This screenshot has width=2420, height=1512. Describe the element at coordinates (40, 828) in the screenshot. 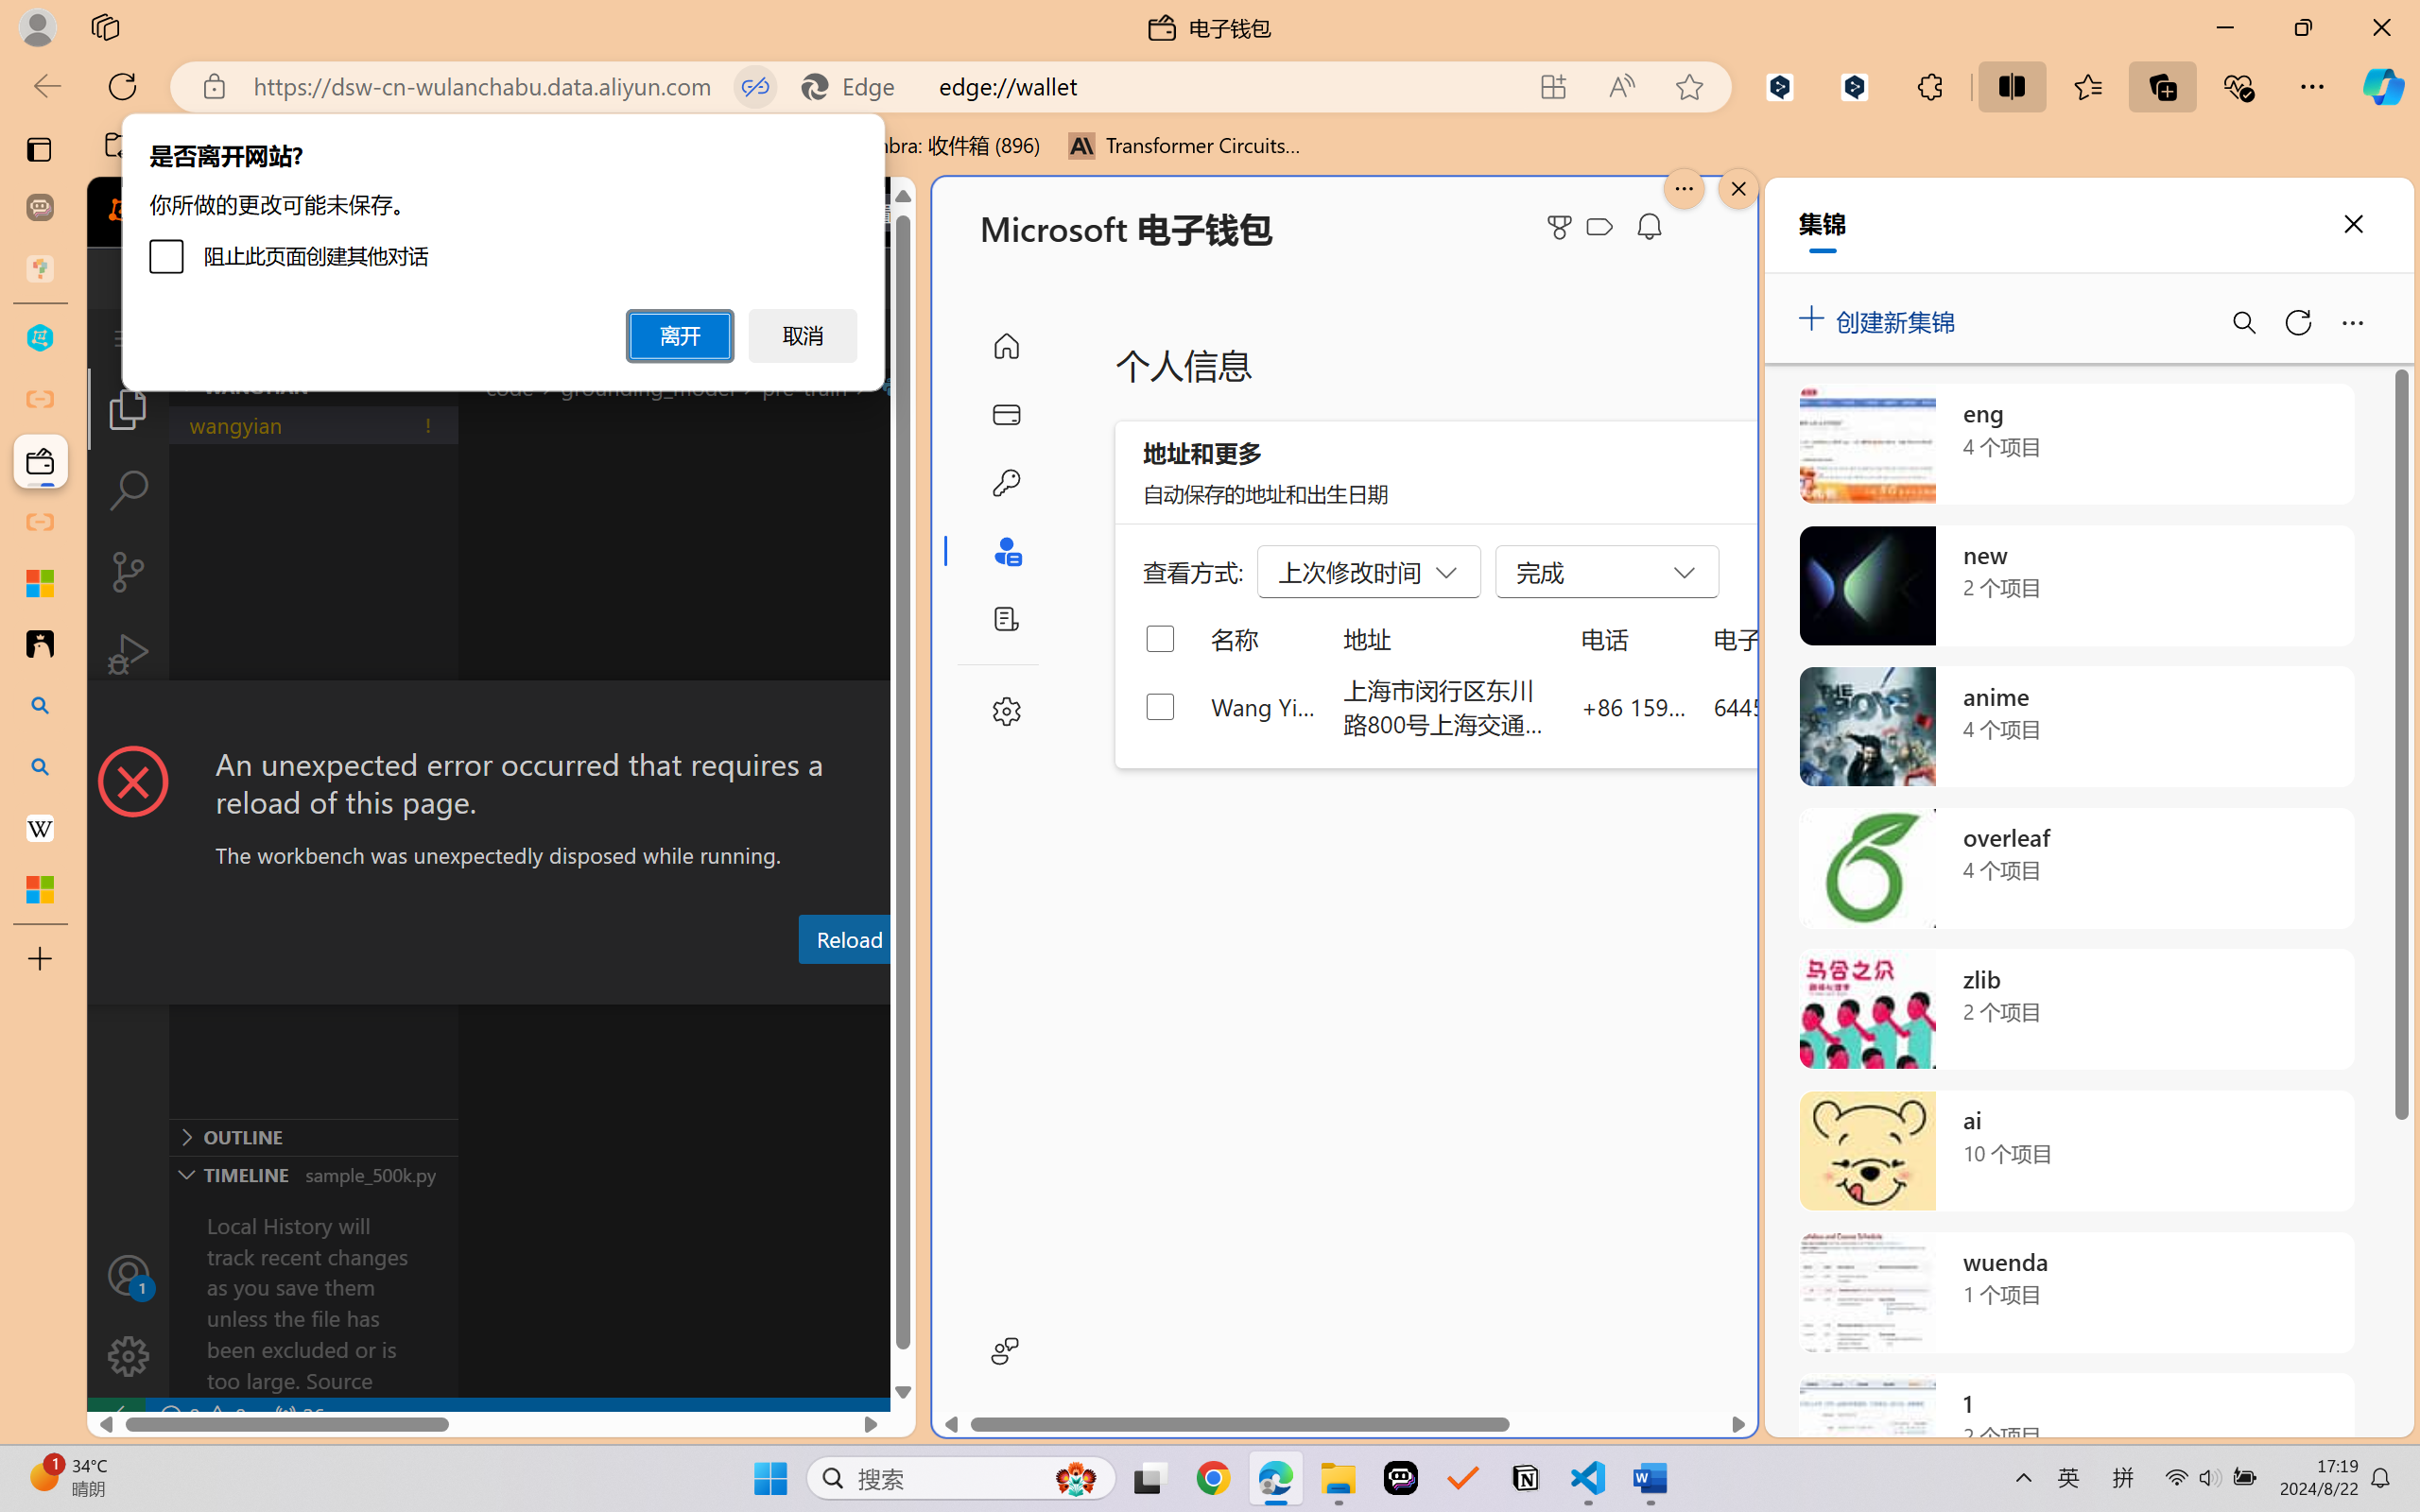

I see `Earth - Wikipedia` at that location.